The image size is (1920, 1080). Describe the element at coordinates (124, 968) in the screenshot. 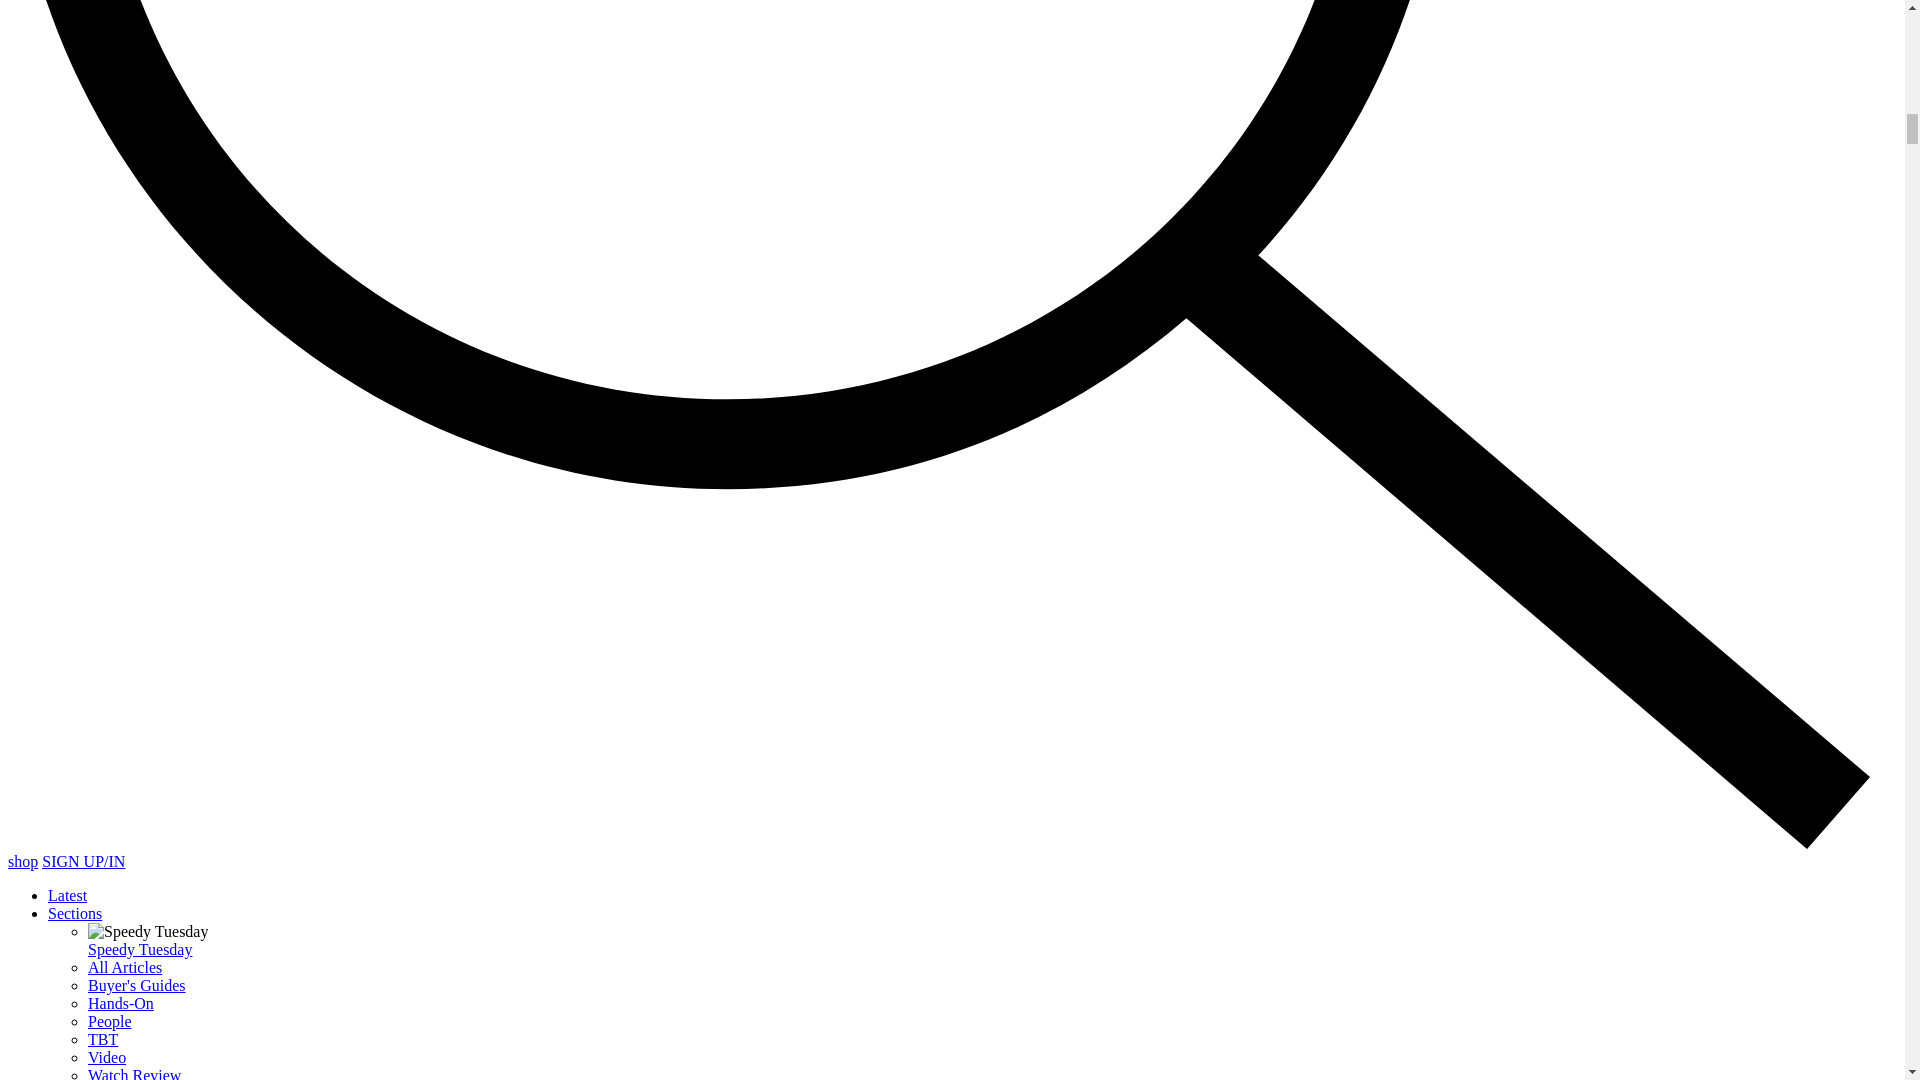

I see `All Articles` at that location.